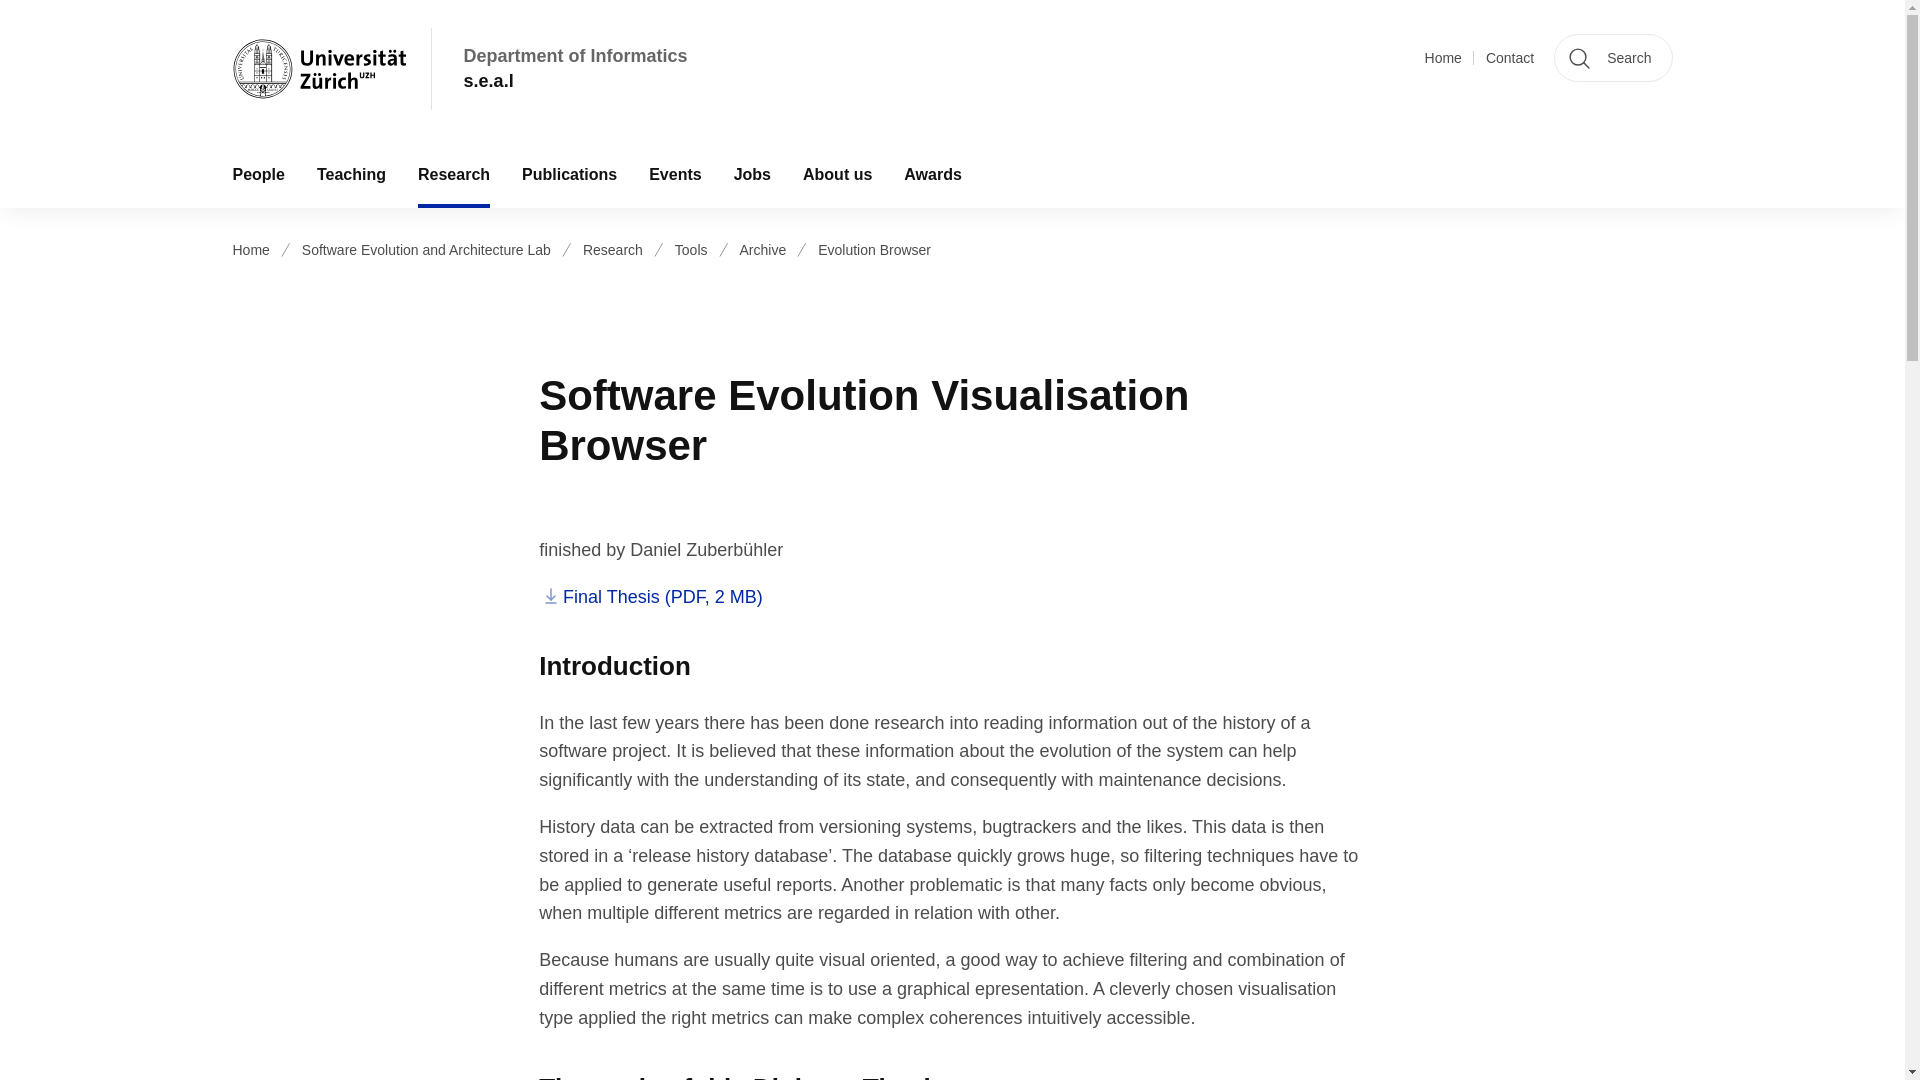  I want to click on Department of Informatics, so click(576, 56).